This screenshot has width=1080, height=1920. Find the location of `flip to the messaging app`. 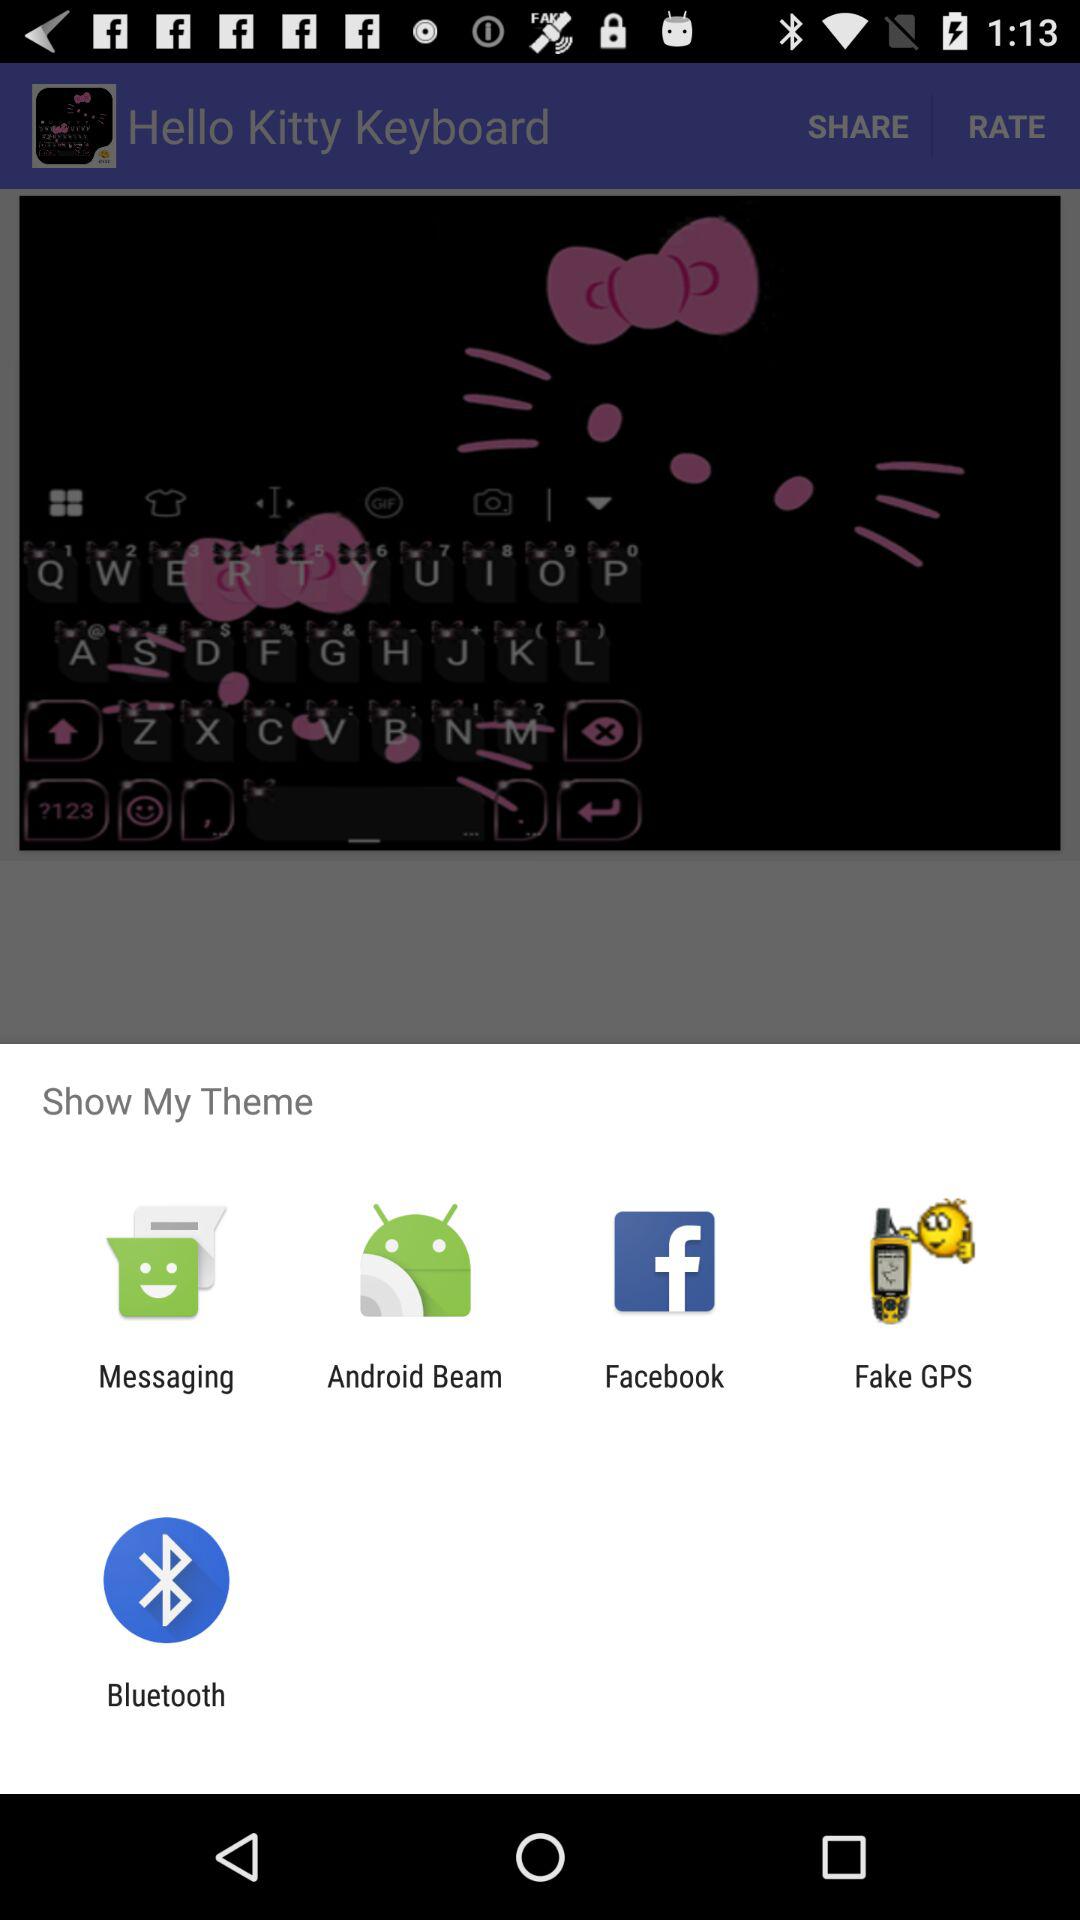

flip to the messaging app is located at coordinates (166, 1393).